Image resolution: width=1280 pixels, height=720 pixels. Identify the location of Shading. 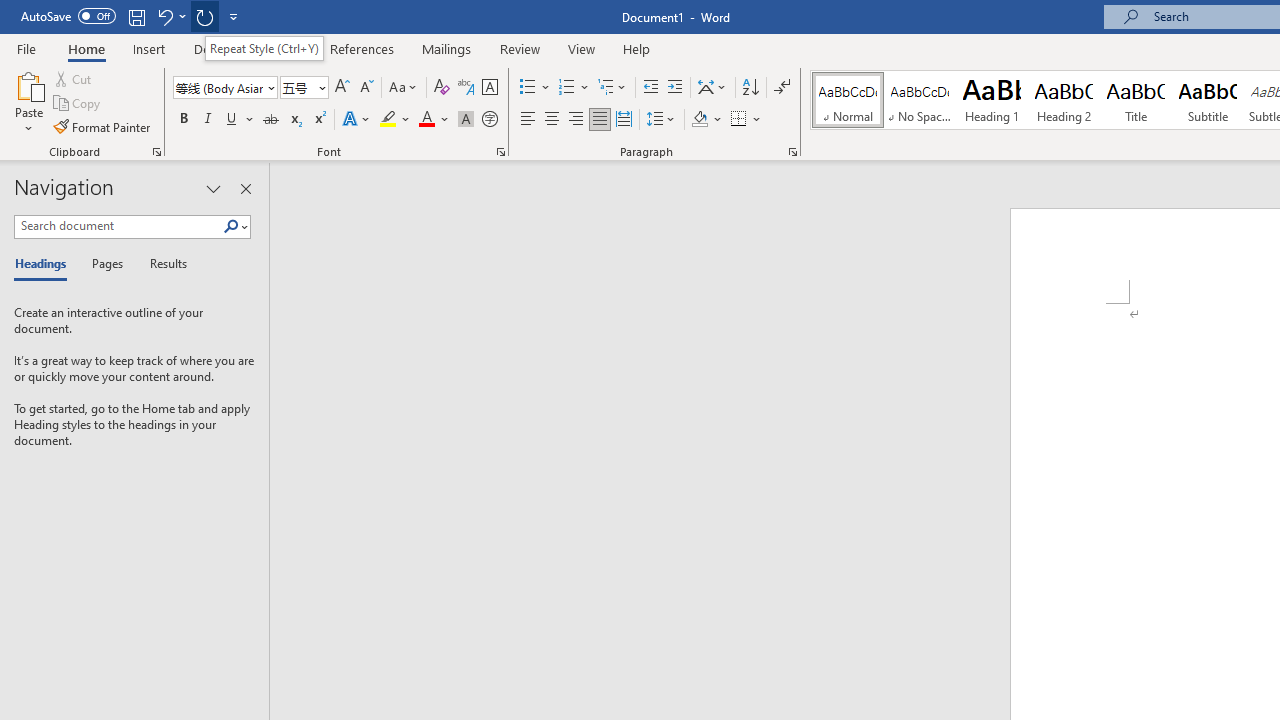
(706, 120).